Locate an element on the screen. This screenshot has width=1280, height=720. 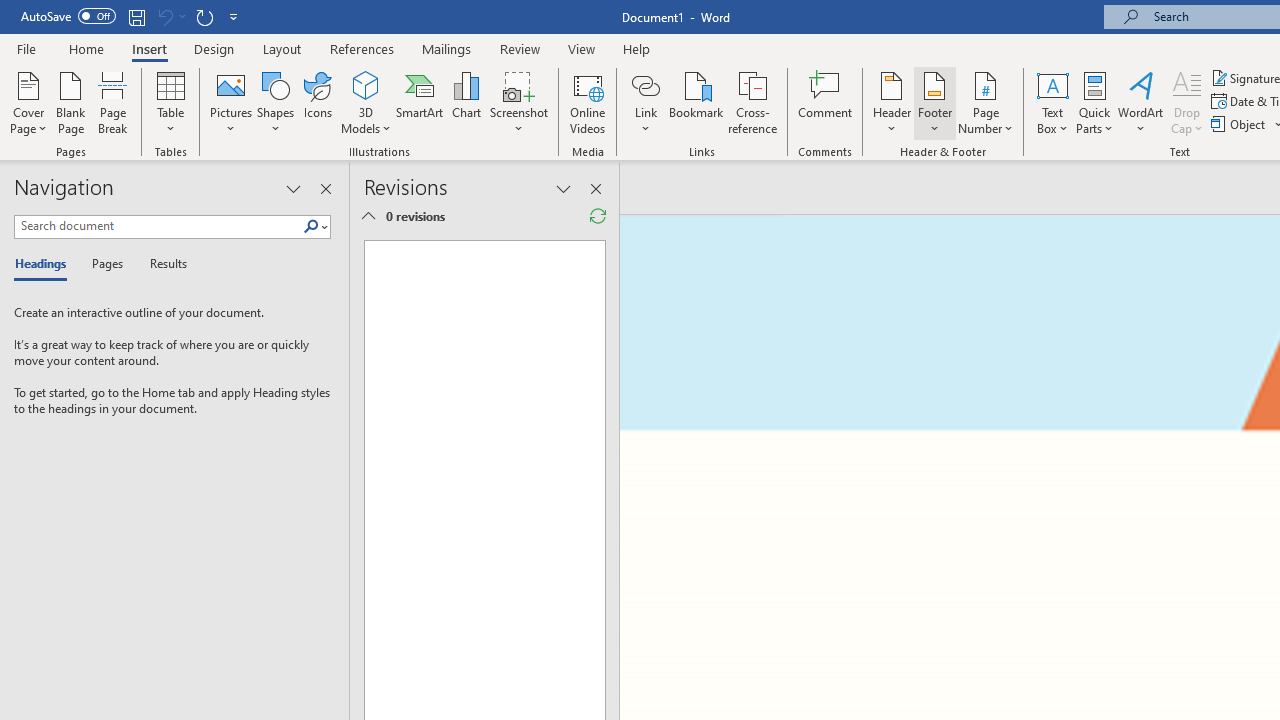
Drop Cap is located at coordinates (1187, 102).